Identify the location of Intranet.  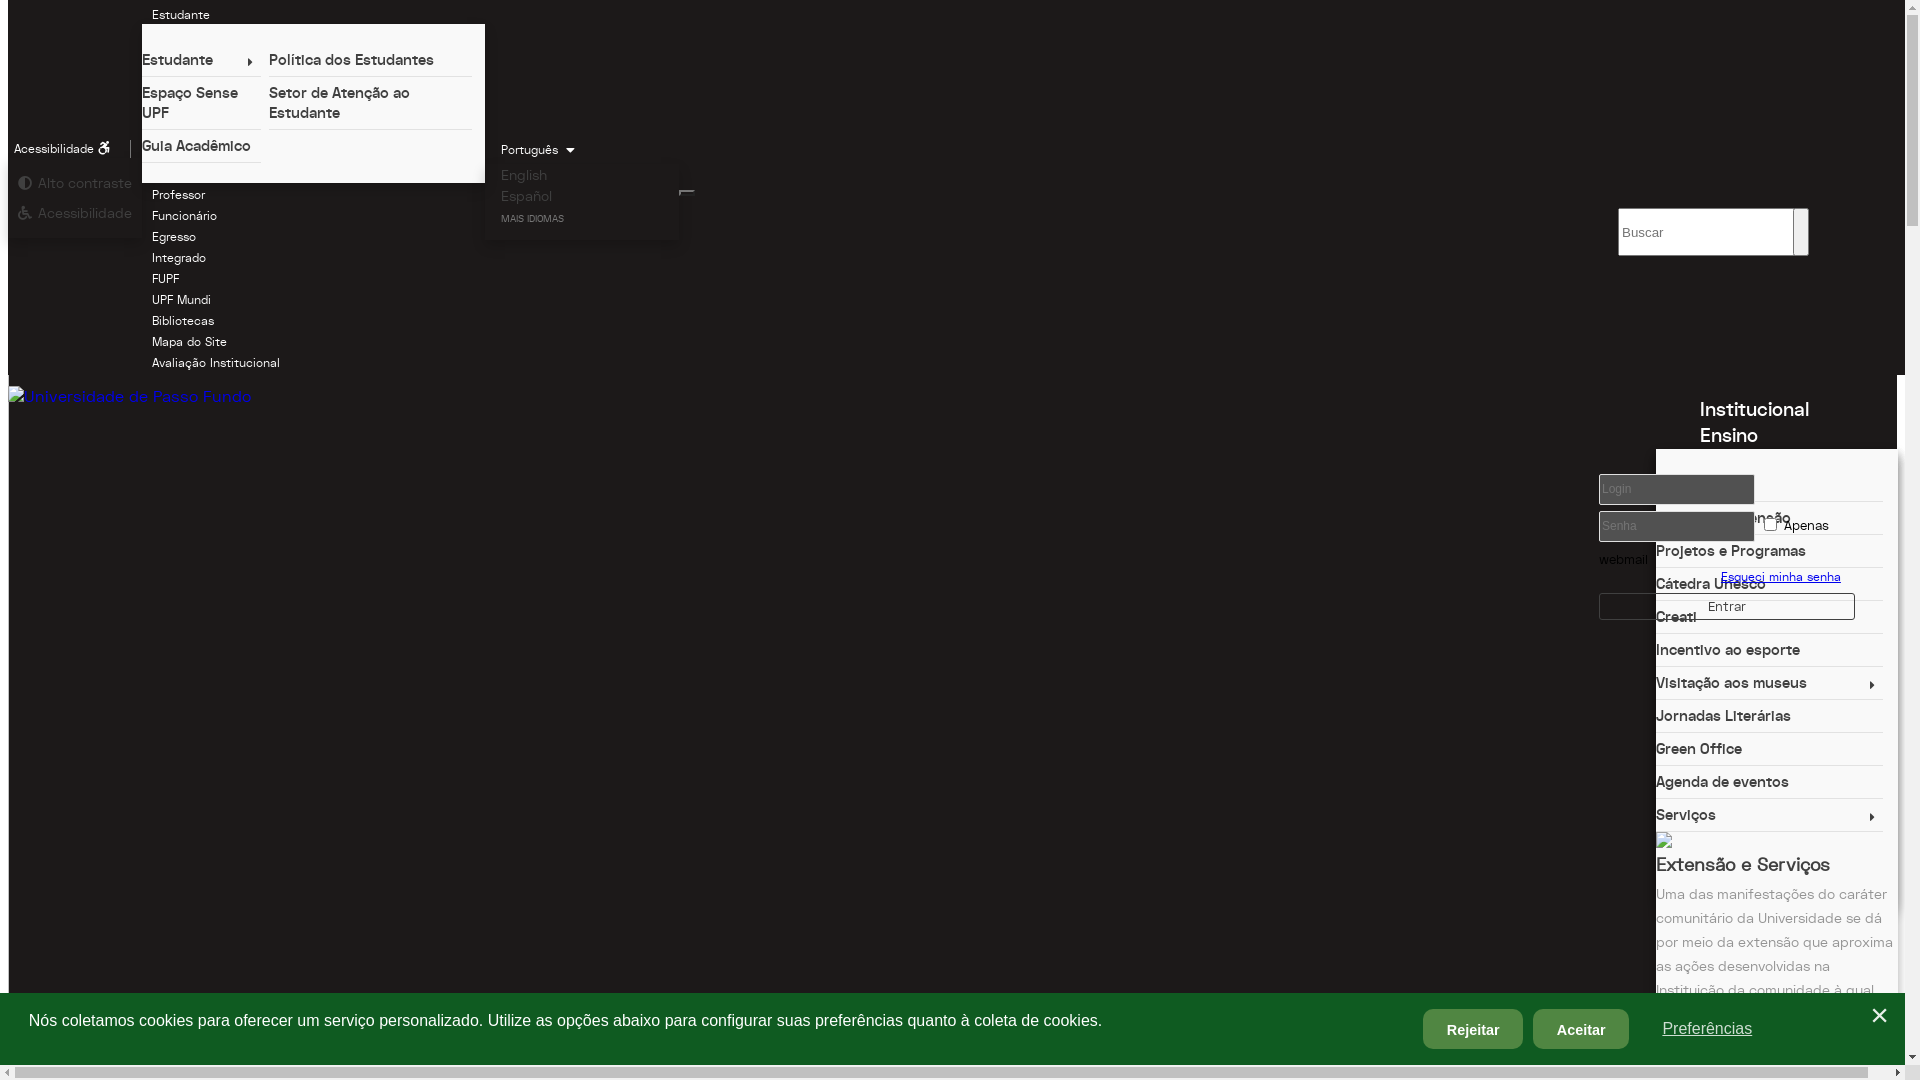
(1726, 572).